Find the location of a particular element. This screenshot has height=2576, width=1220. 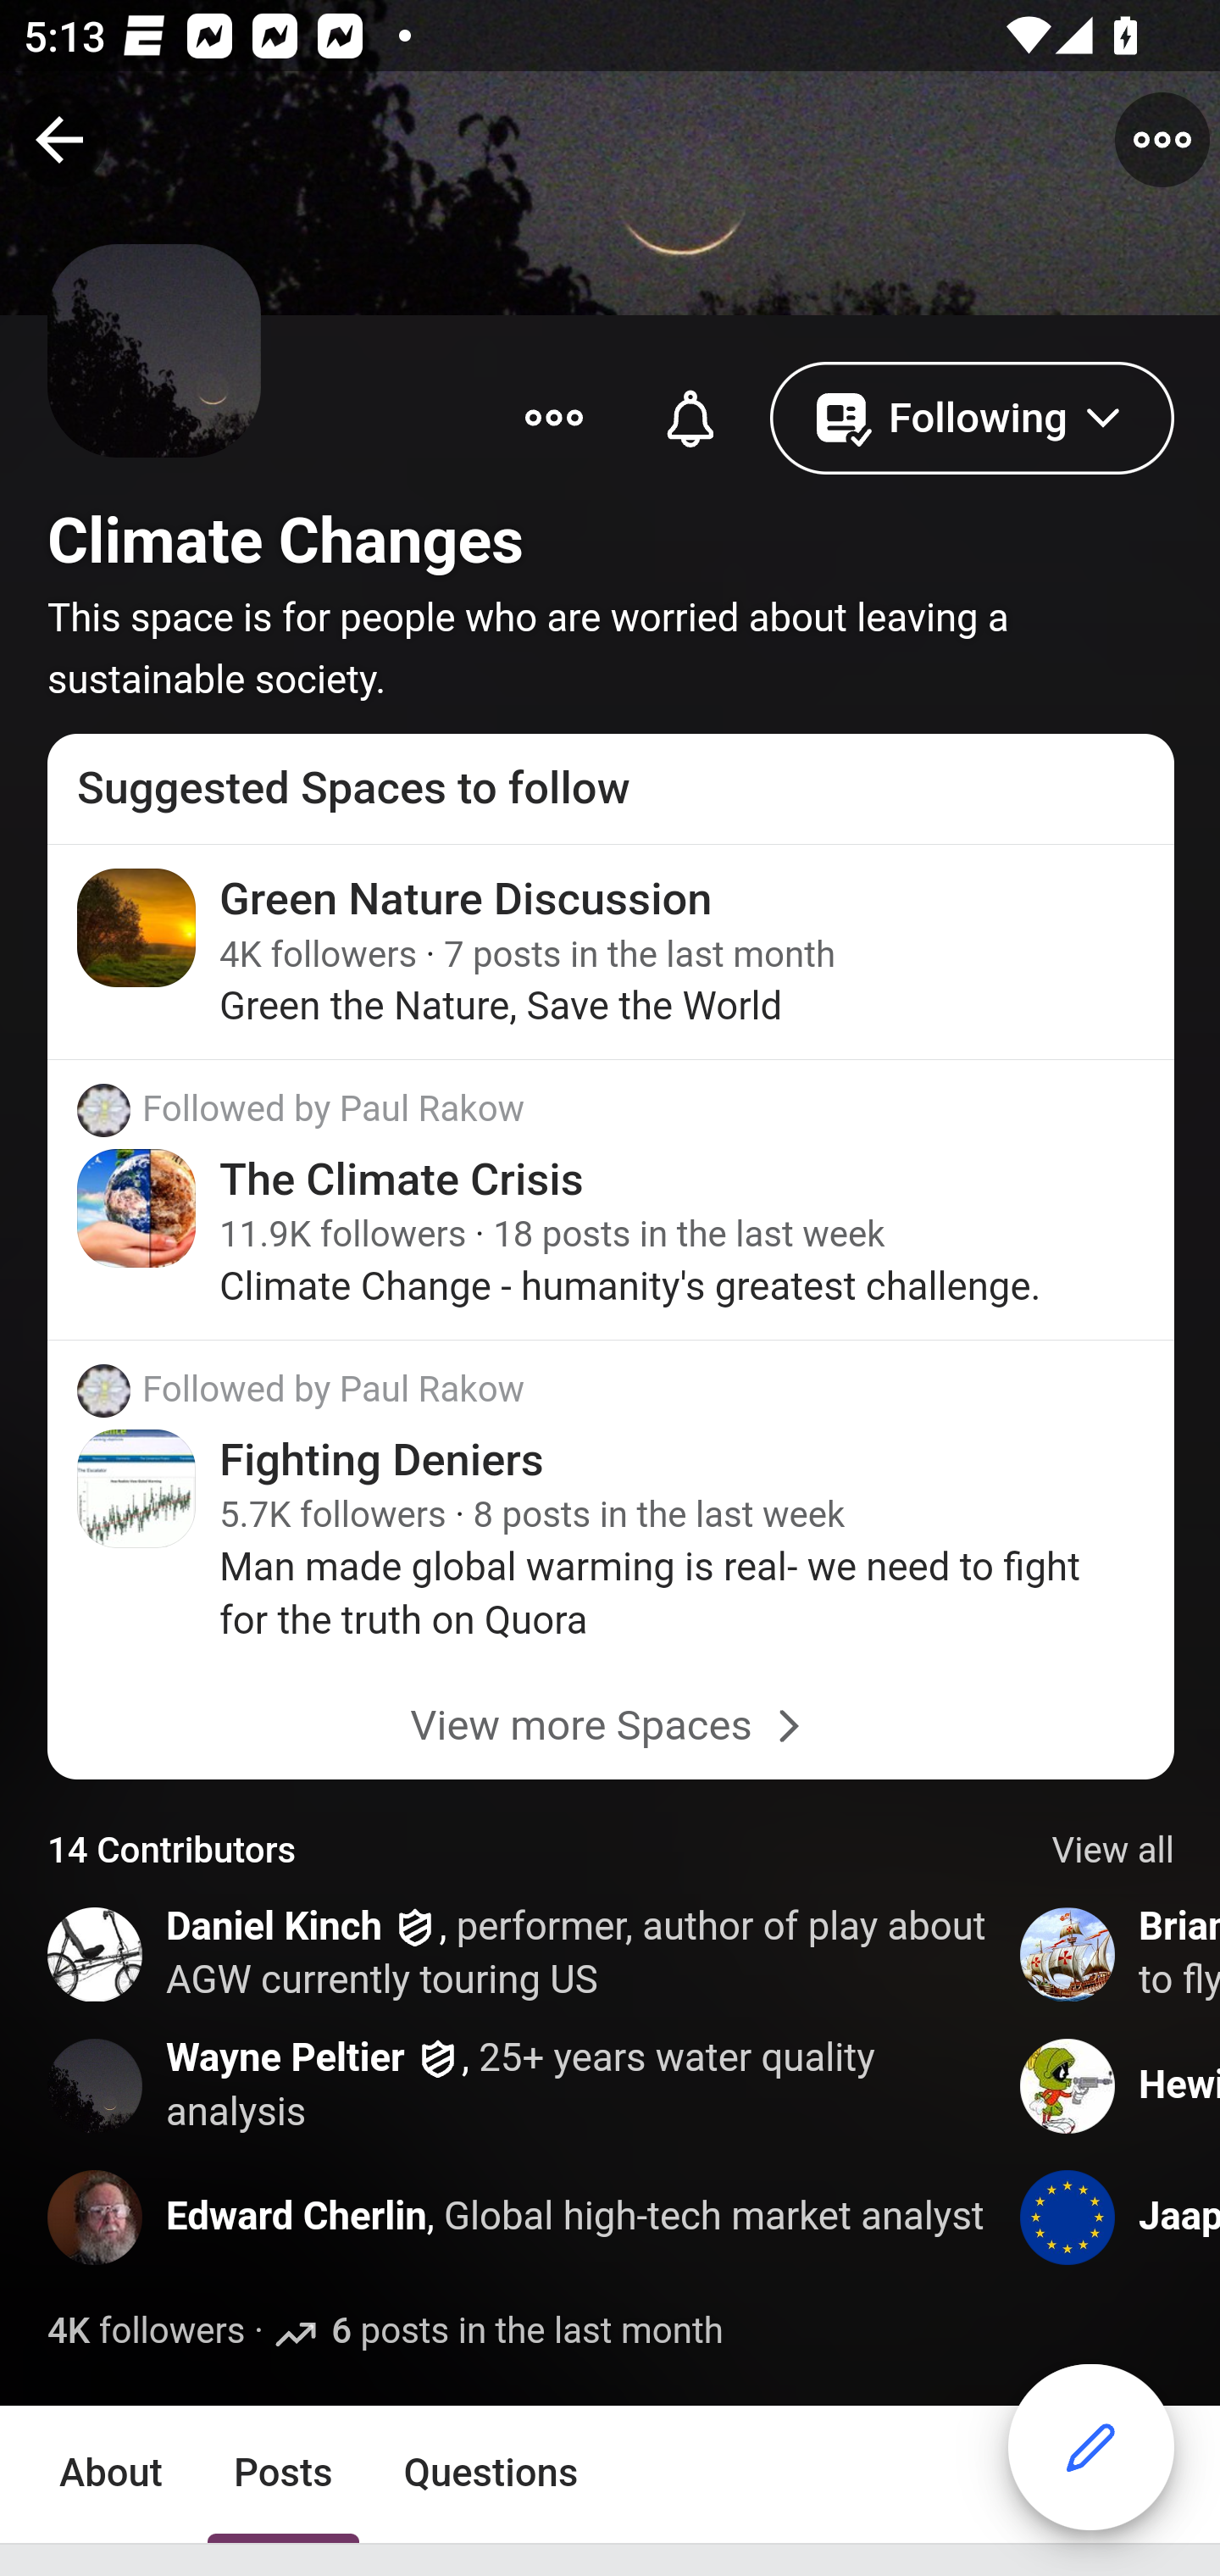

Profile photo for Brian Hval is located at coordinates (1068, 1954).